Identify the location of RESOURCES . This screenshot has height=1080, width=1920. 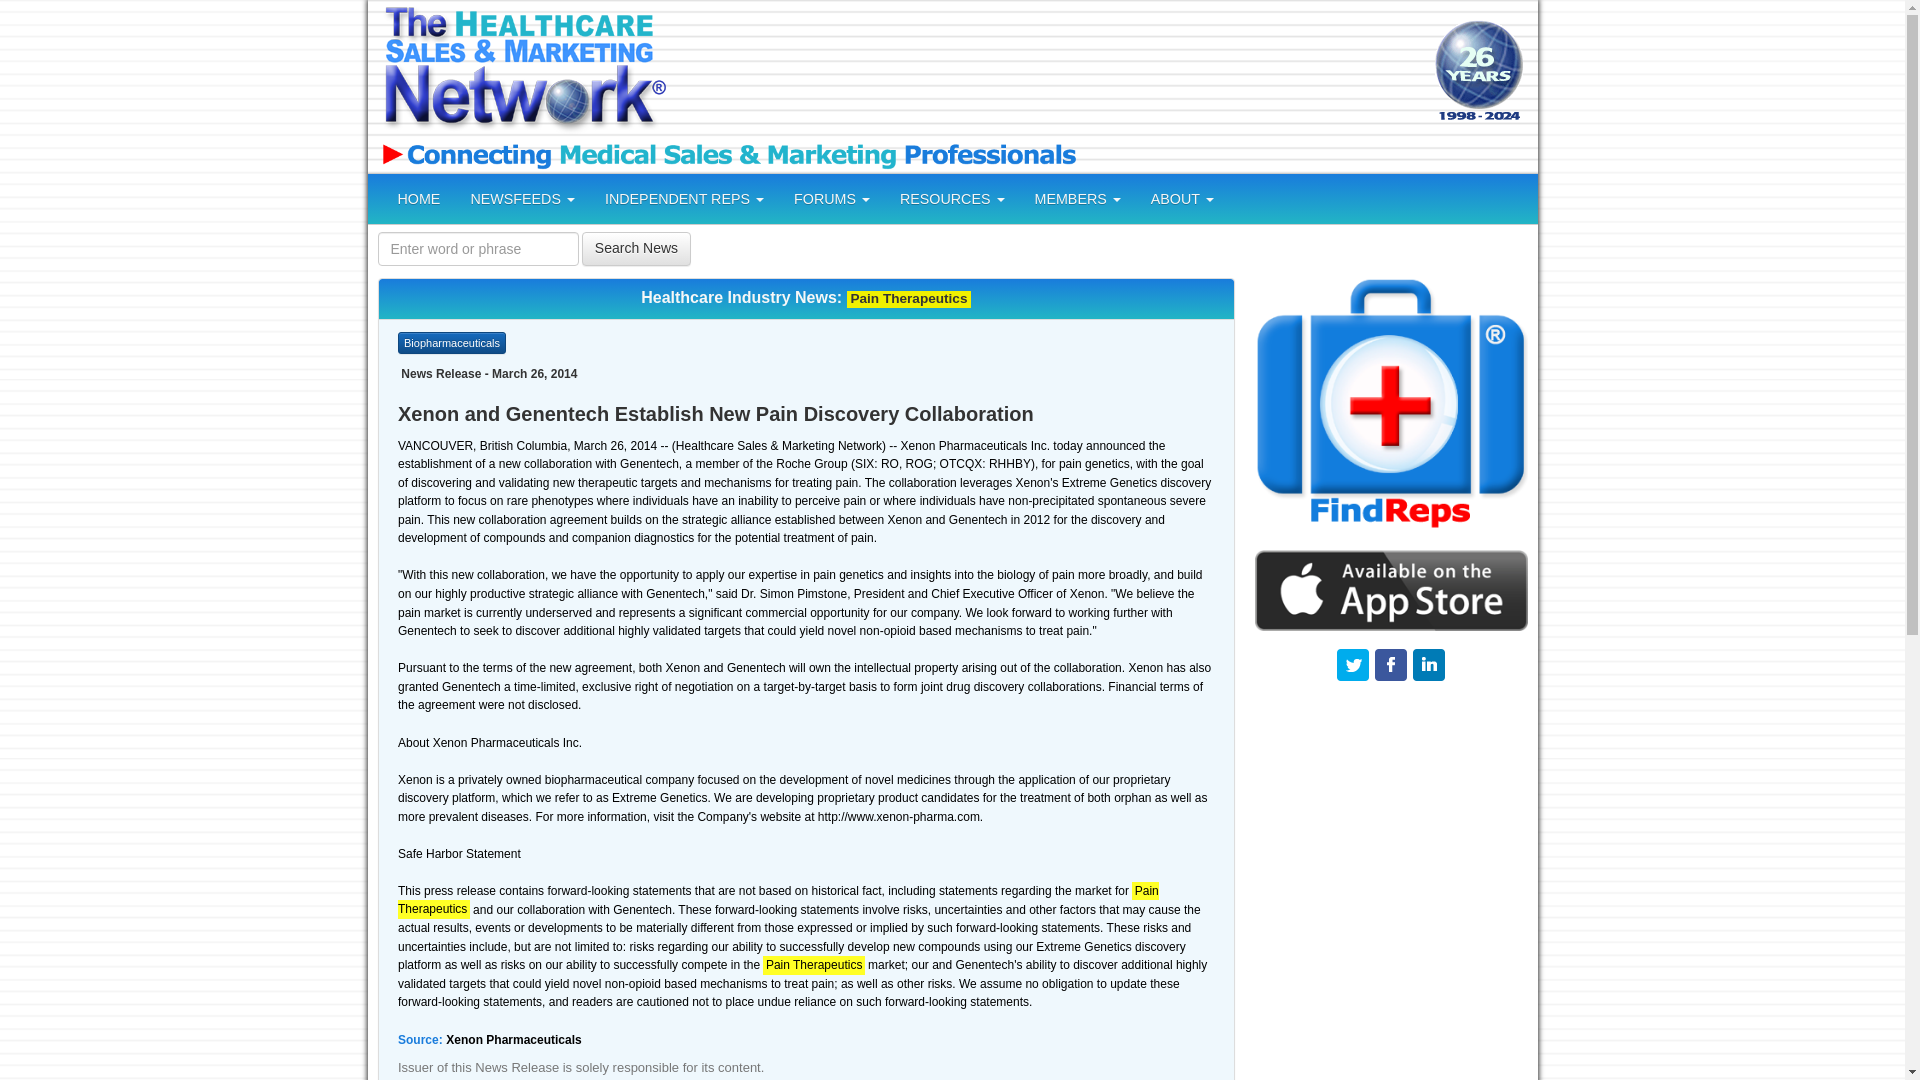
(952, 198).